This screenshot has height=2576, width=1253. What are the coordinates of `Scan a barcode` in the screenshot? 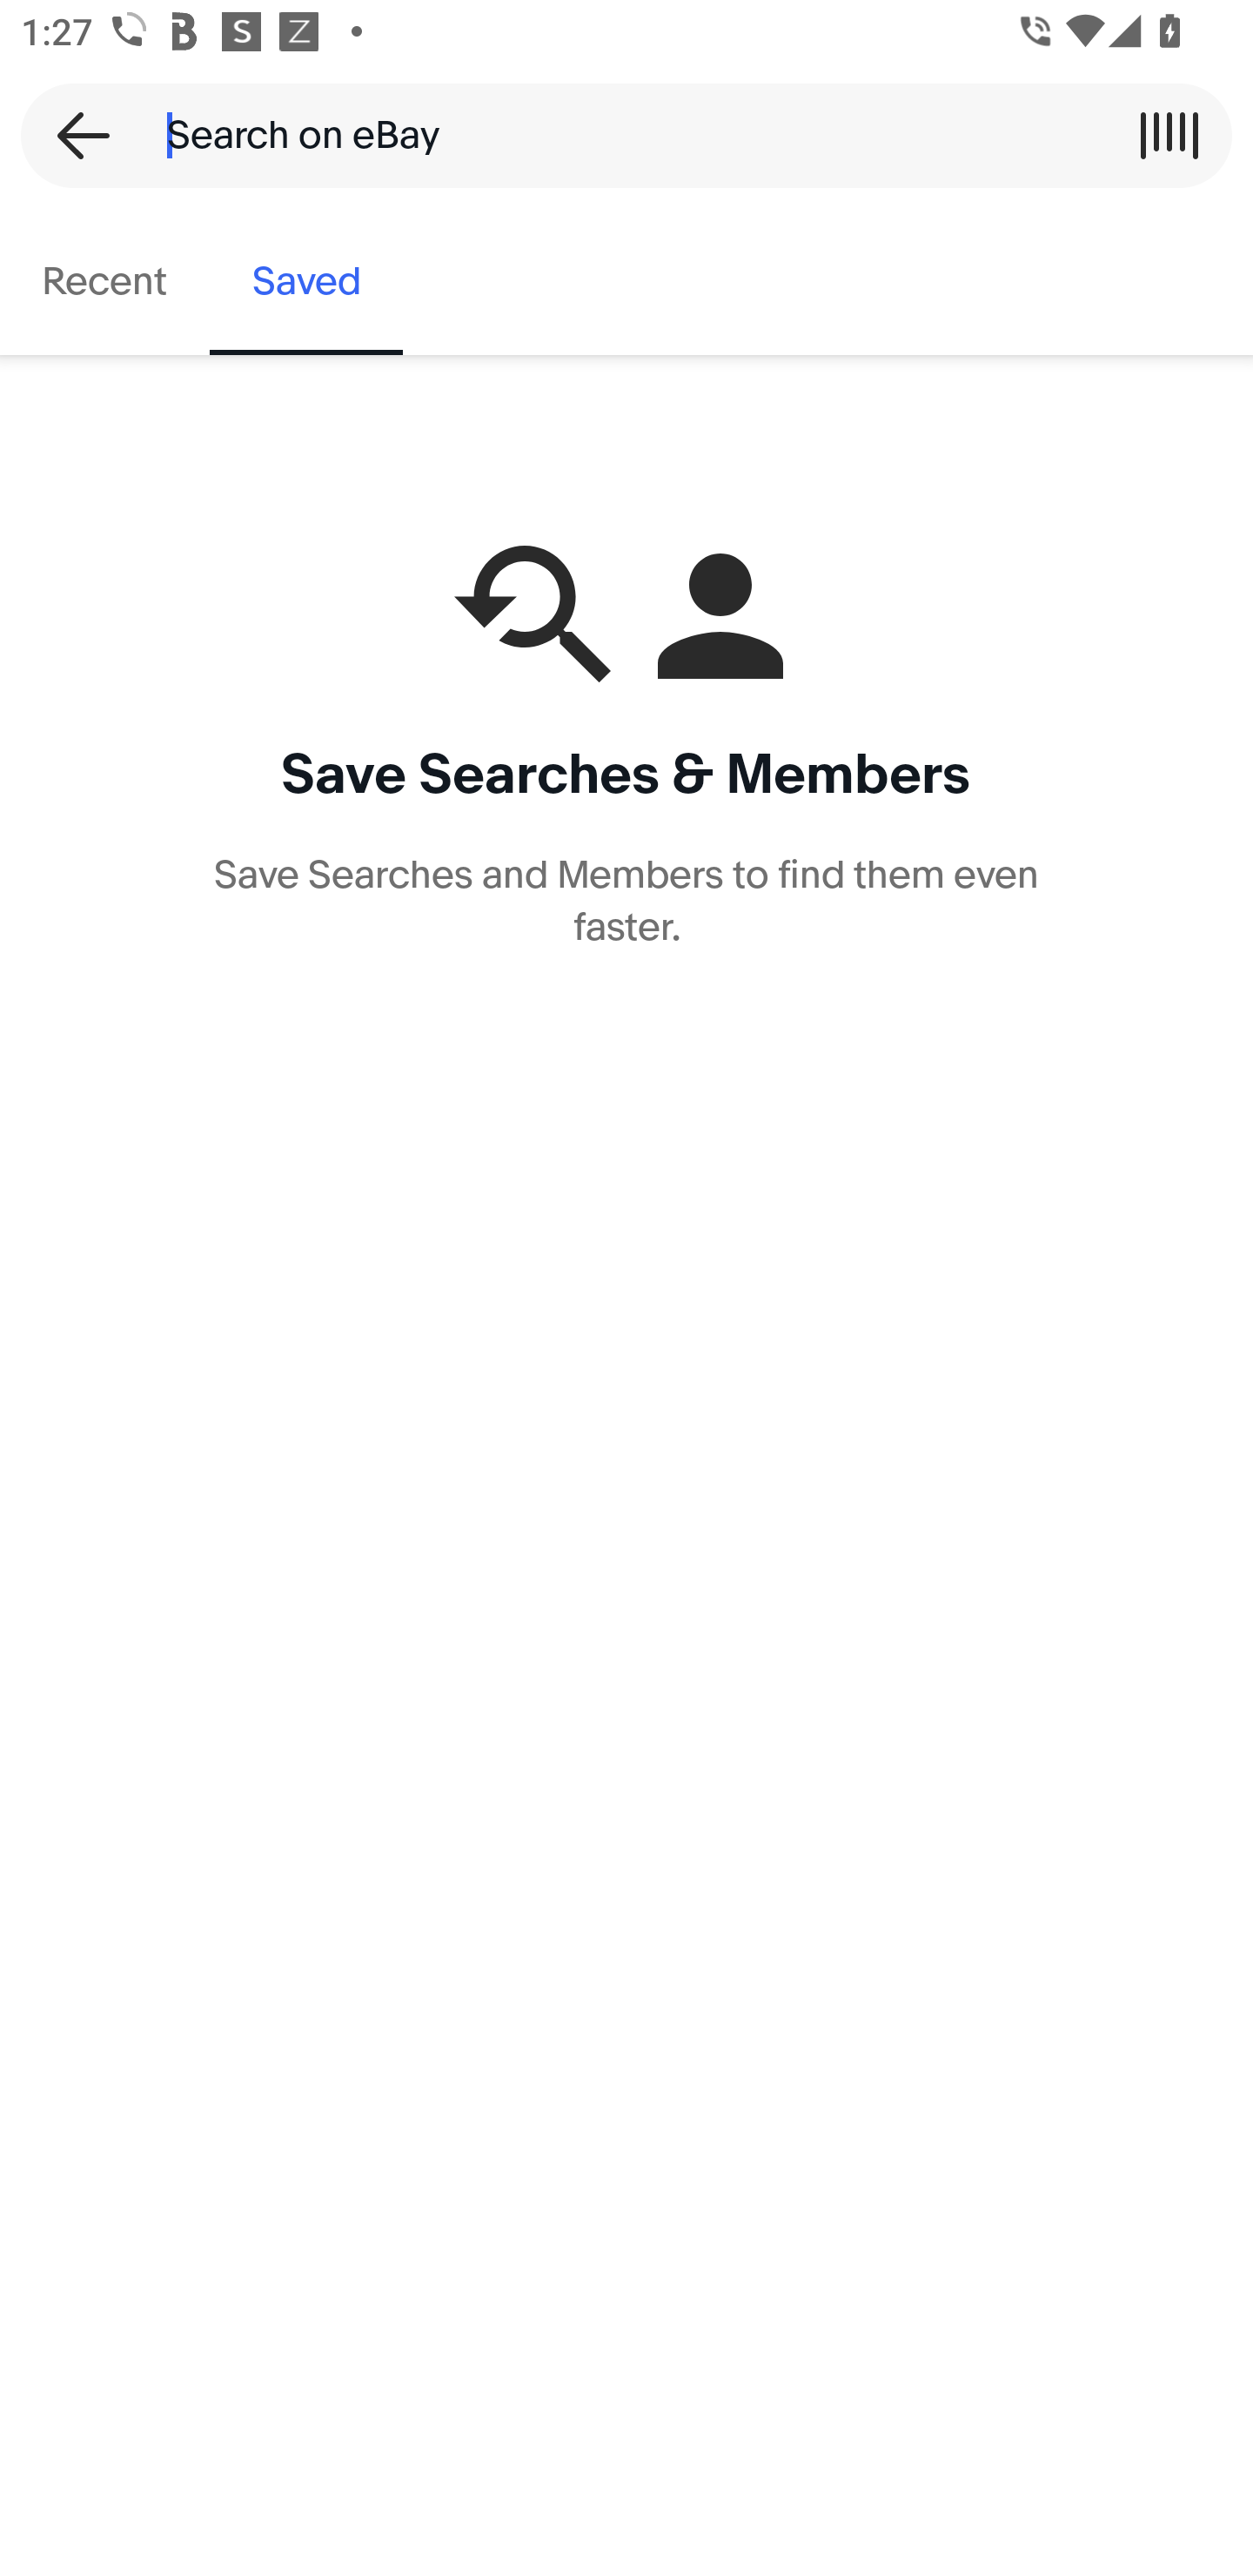 It's located at (1169, 135).